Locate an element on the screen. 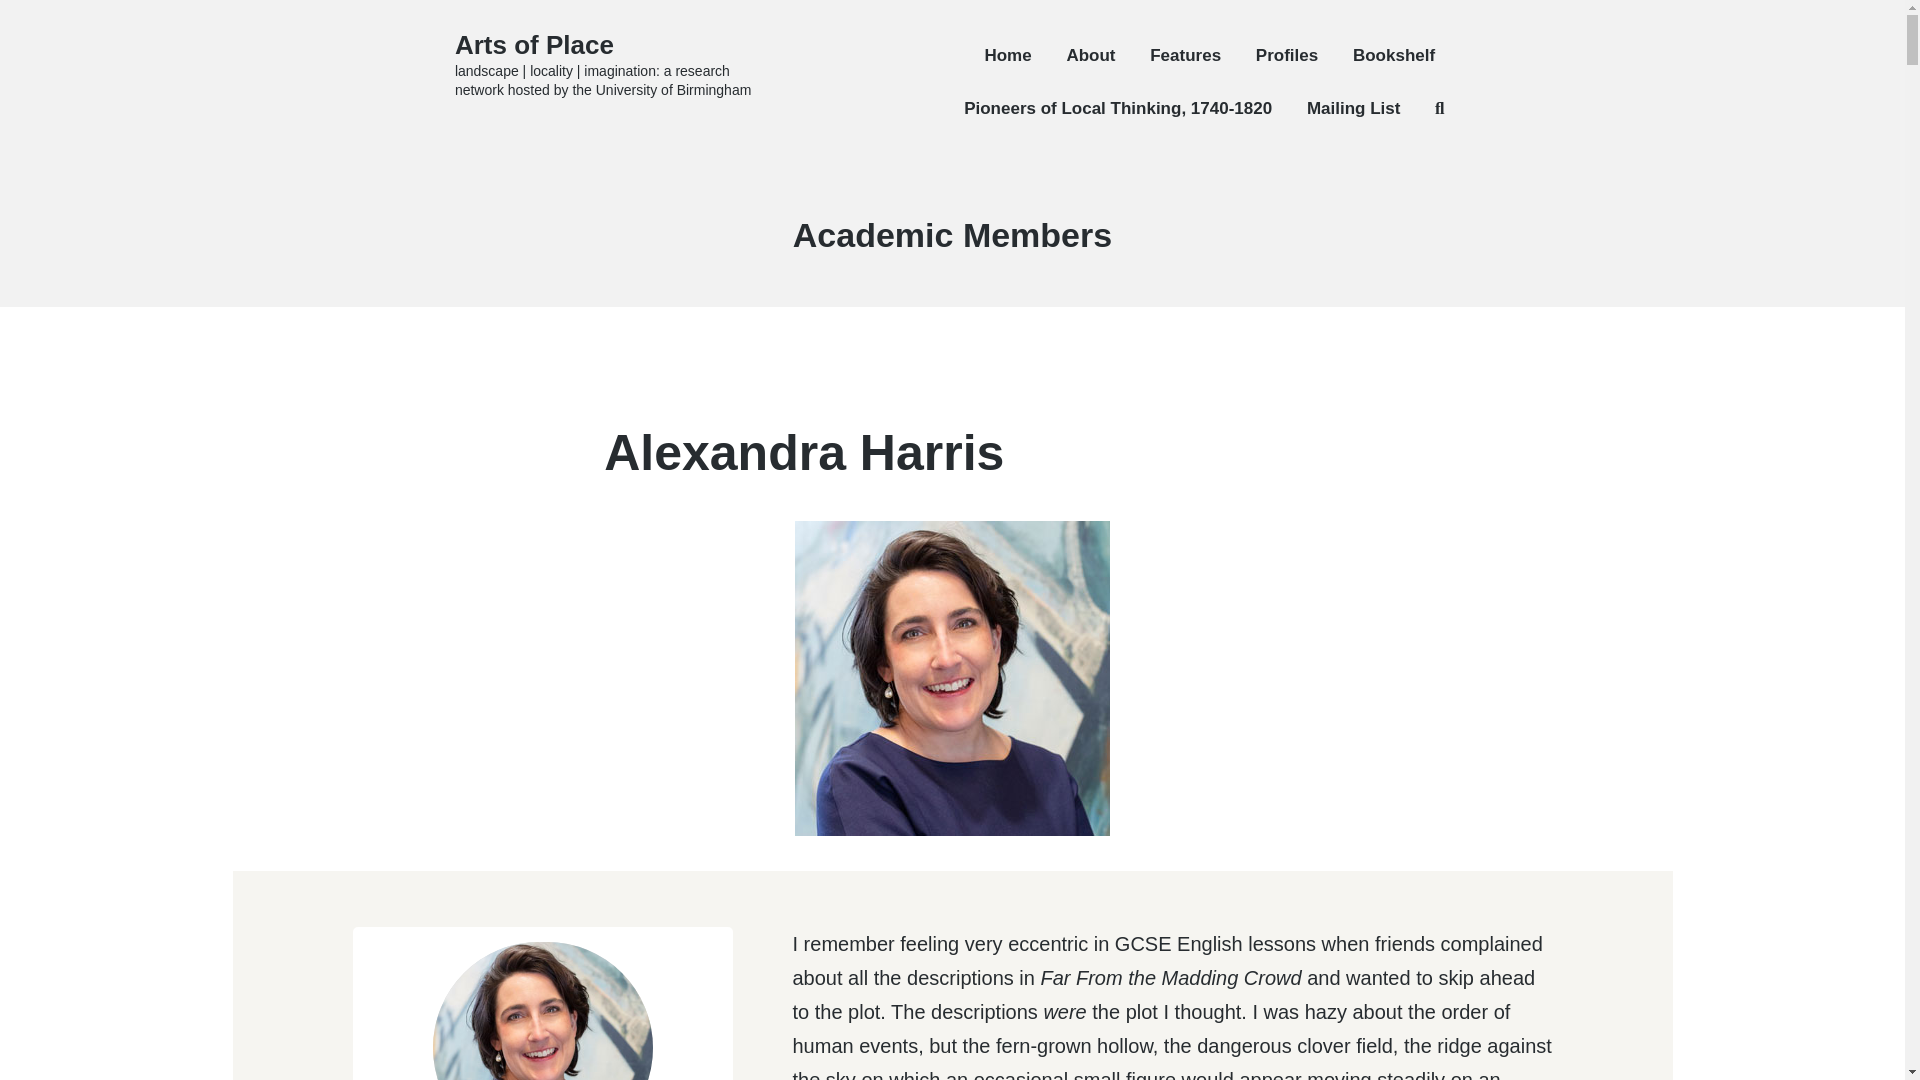 The image size is (1920, 1080). Alexandra Harris is located at coordinates (804, 452).